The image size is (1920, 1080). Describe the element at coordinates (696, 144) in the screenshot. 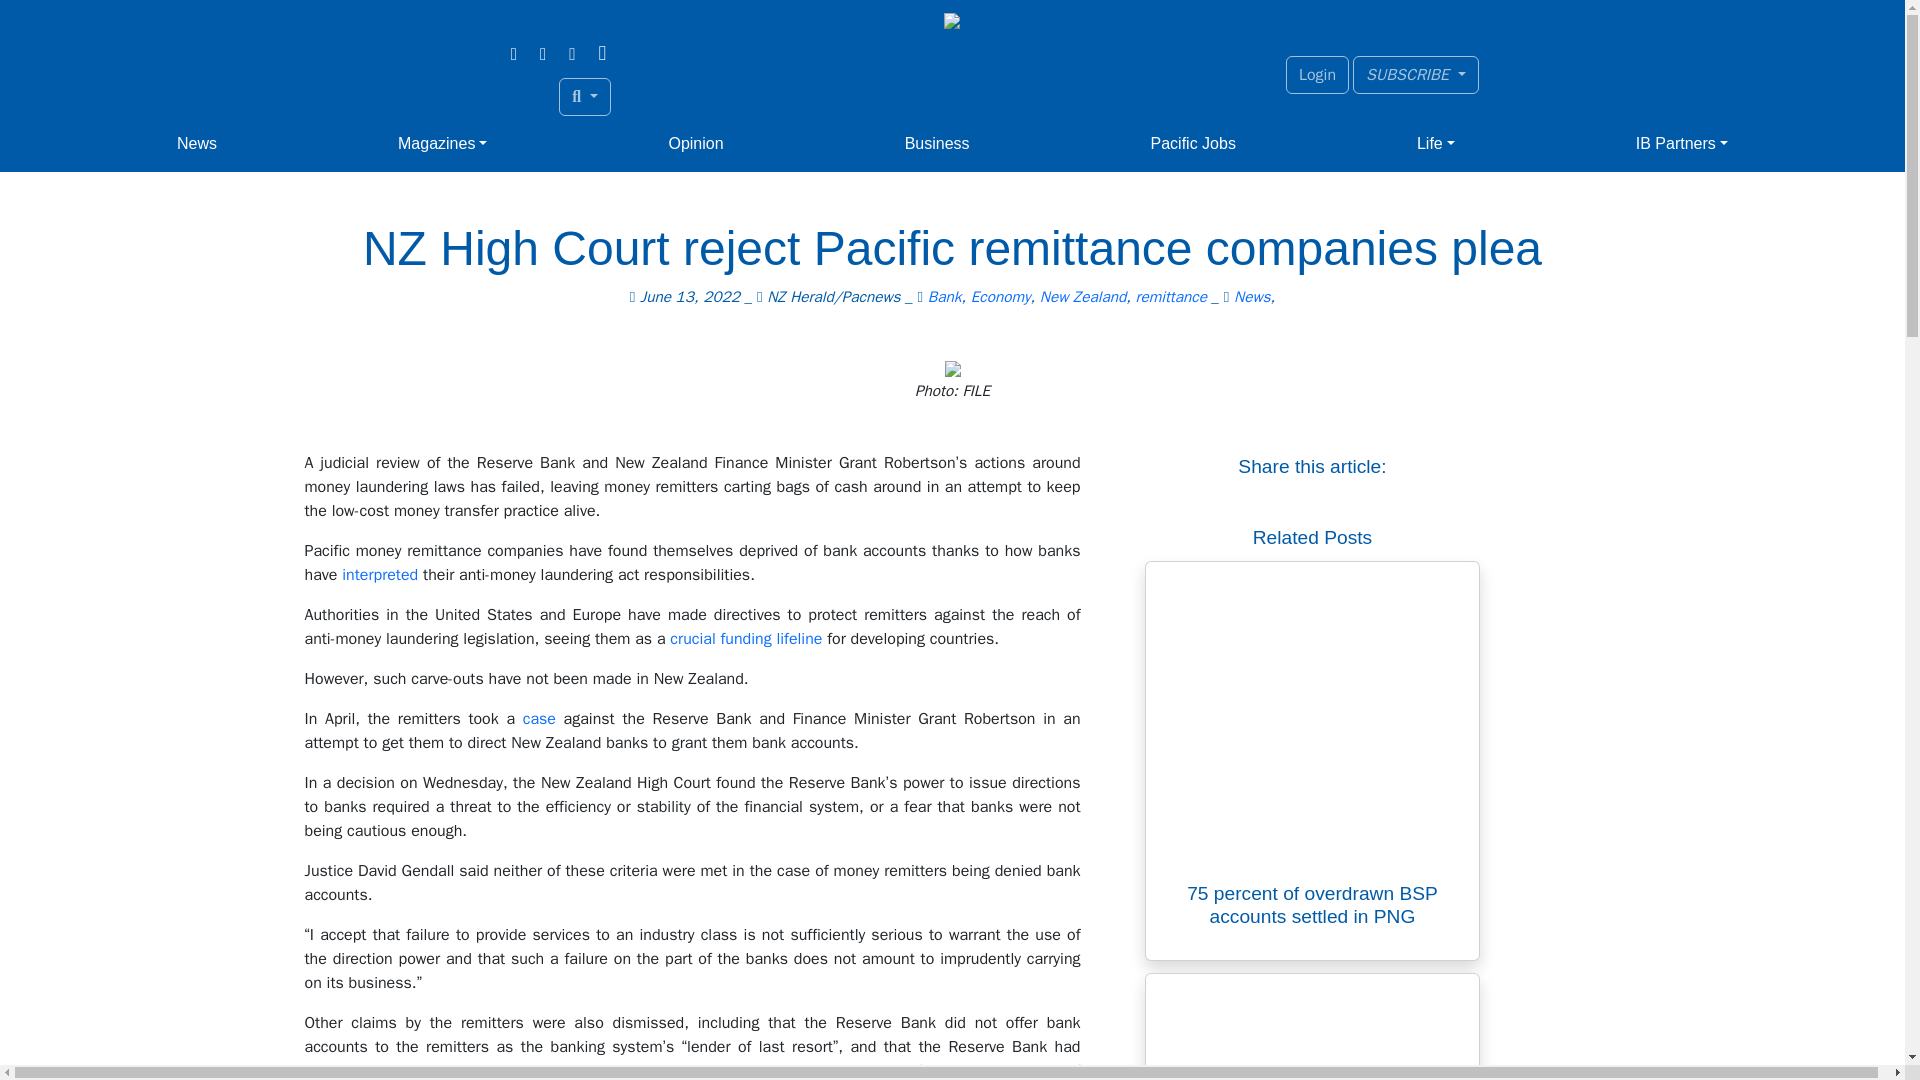

I see `Opinion` at that location.